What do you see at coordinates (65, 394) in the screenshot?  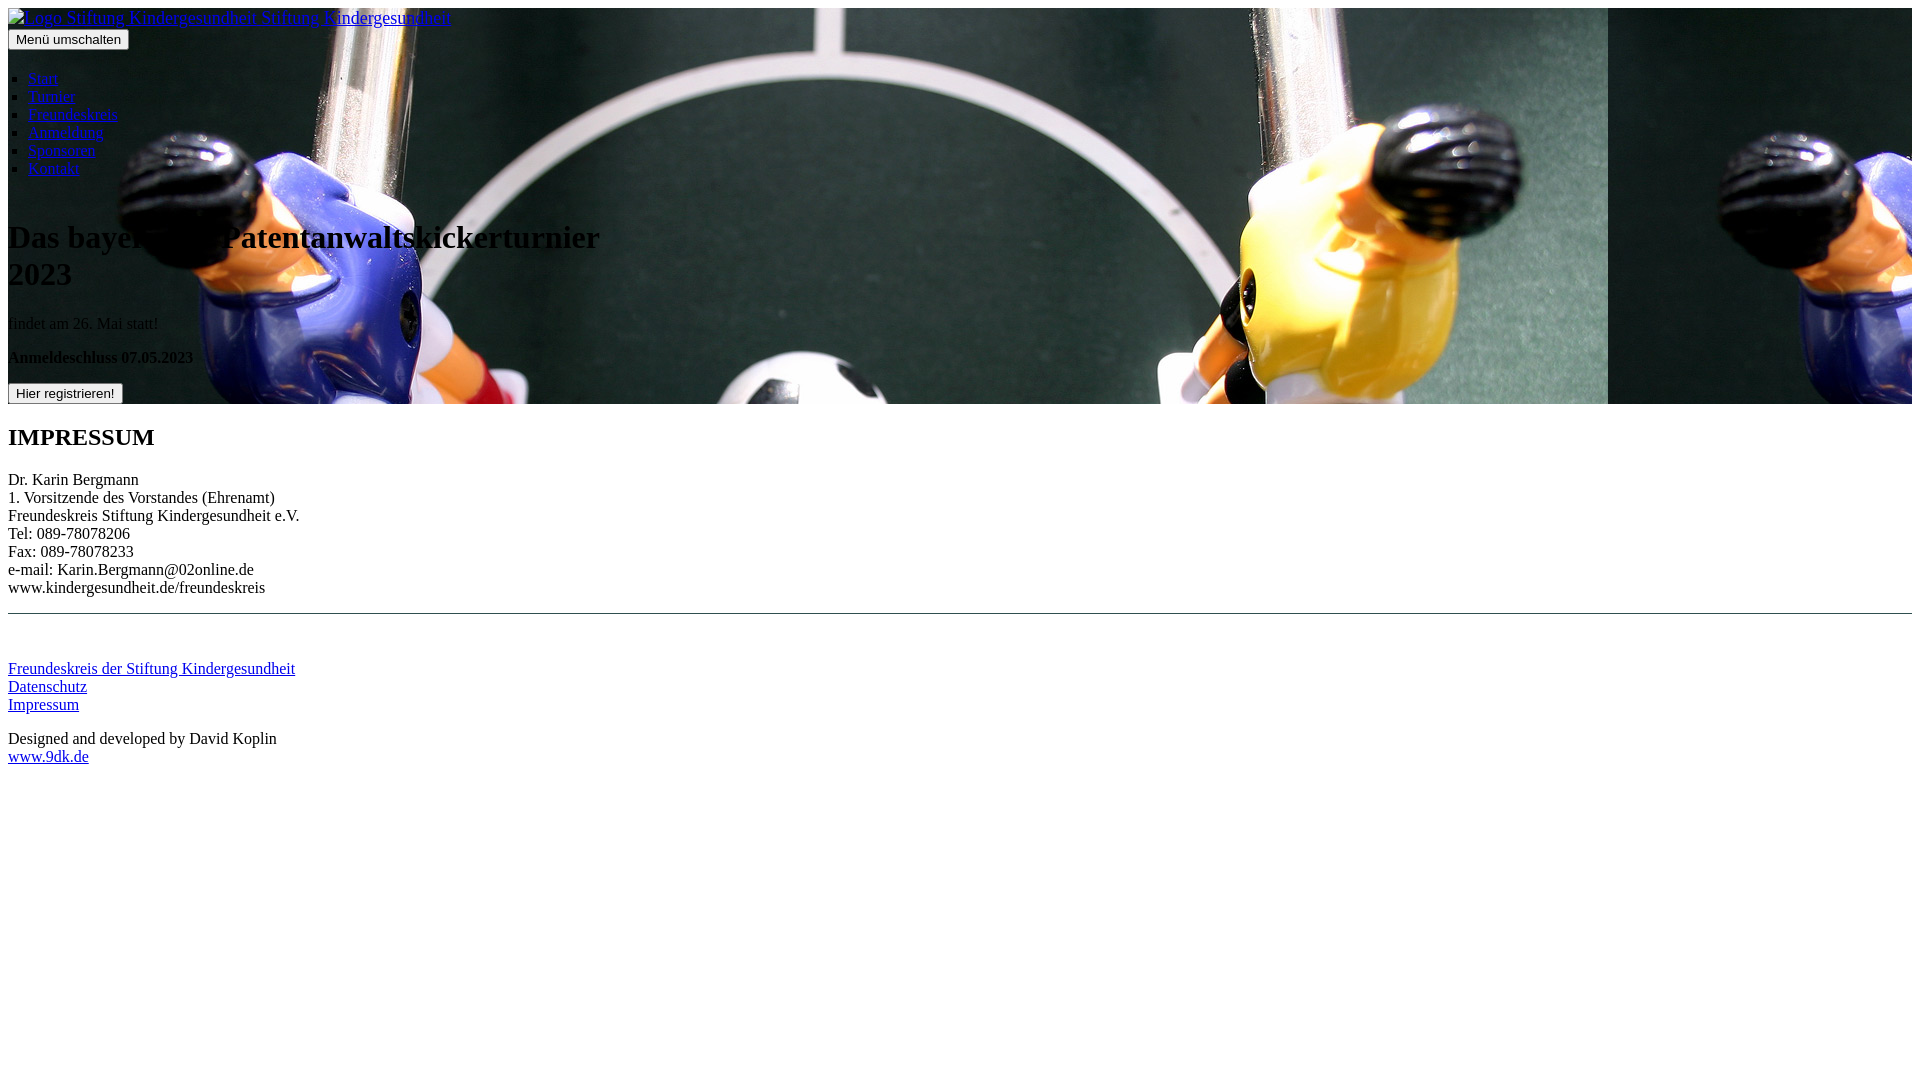 I see `Hier registrieren!` at bounding box center [65, 394].